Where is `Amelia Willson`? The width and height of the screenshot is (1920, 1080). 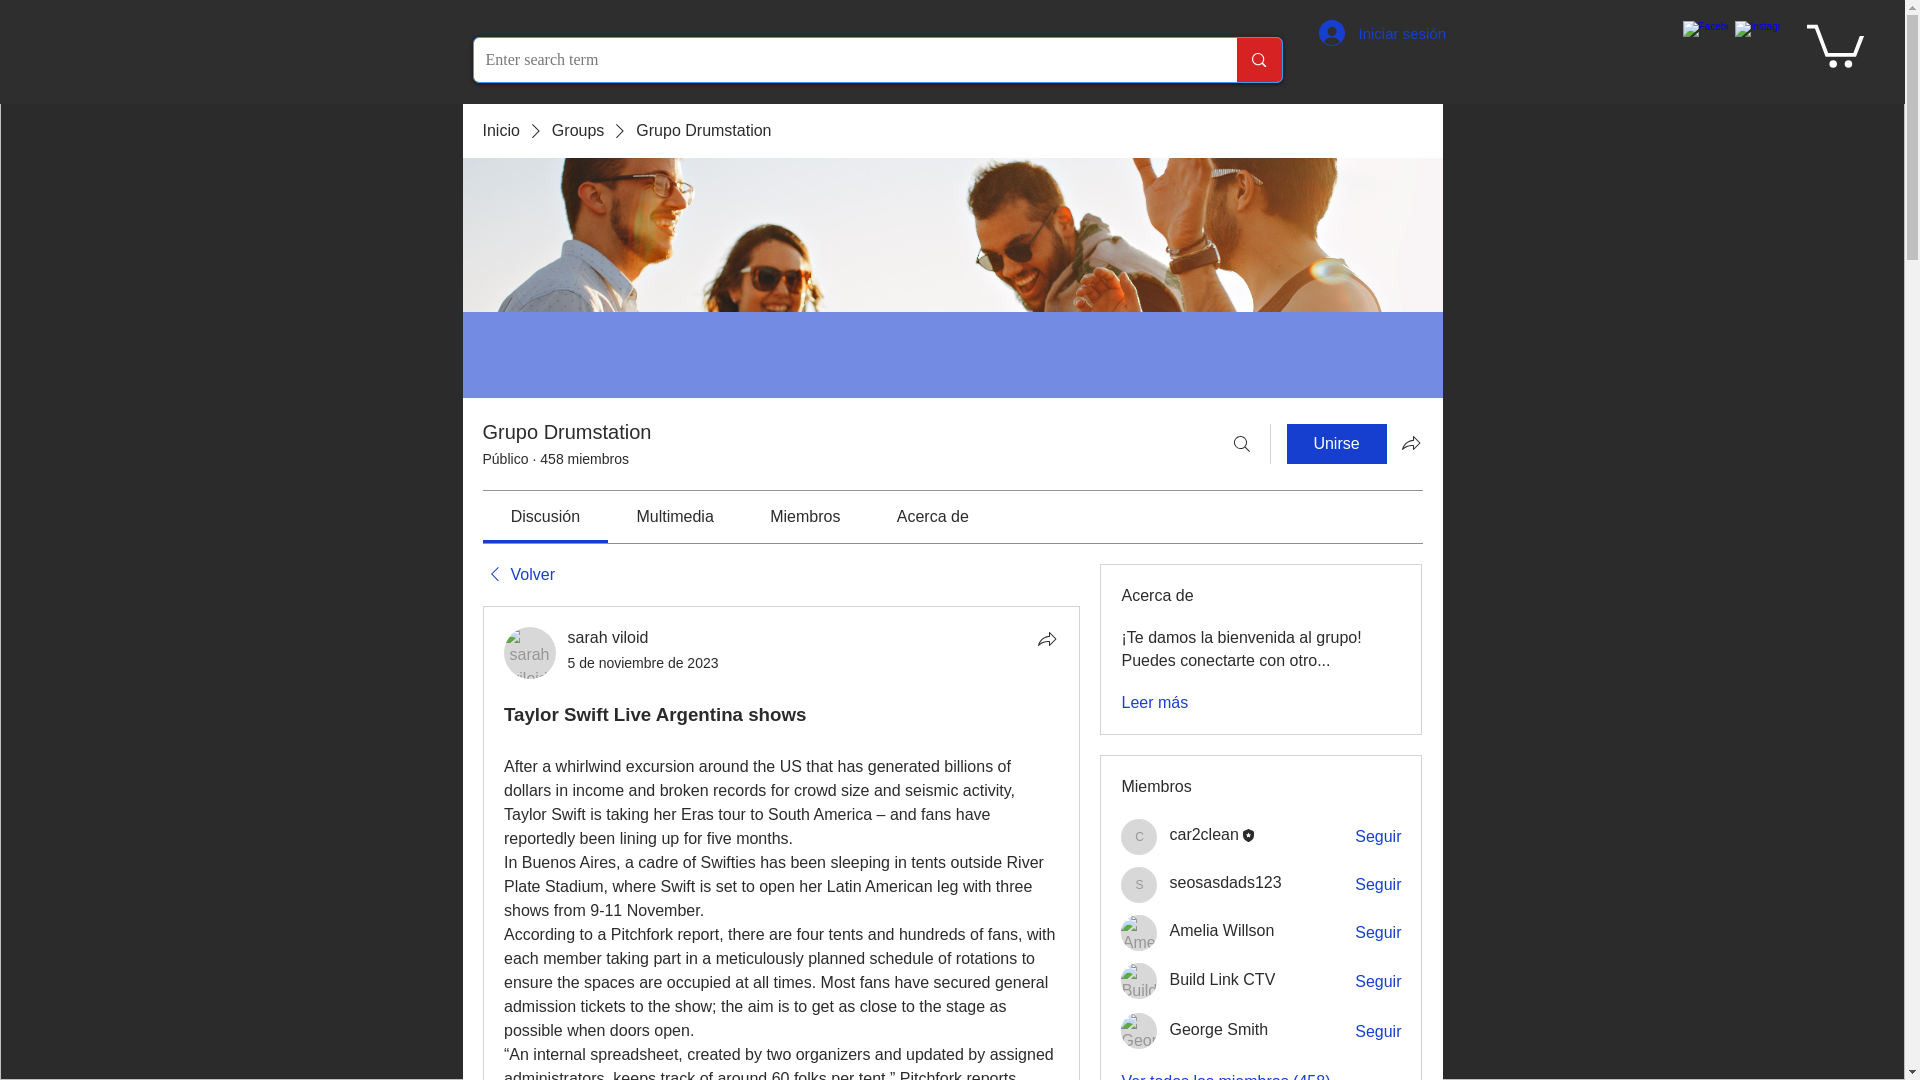
Amelia Willson is located at coordinates (1139, 932).